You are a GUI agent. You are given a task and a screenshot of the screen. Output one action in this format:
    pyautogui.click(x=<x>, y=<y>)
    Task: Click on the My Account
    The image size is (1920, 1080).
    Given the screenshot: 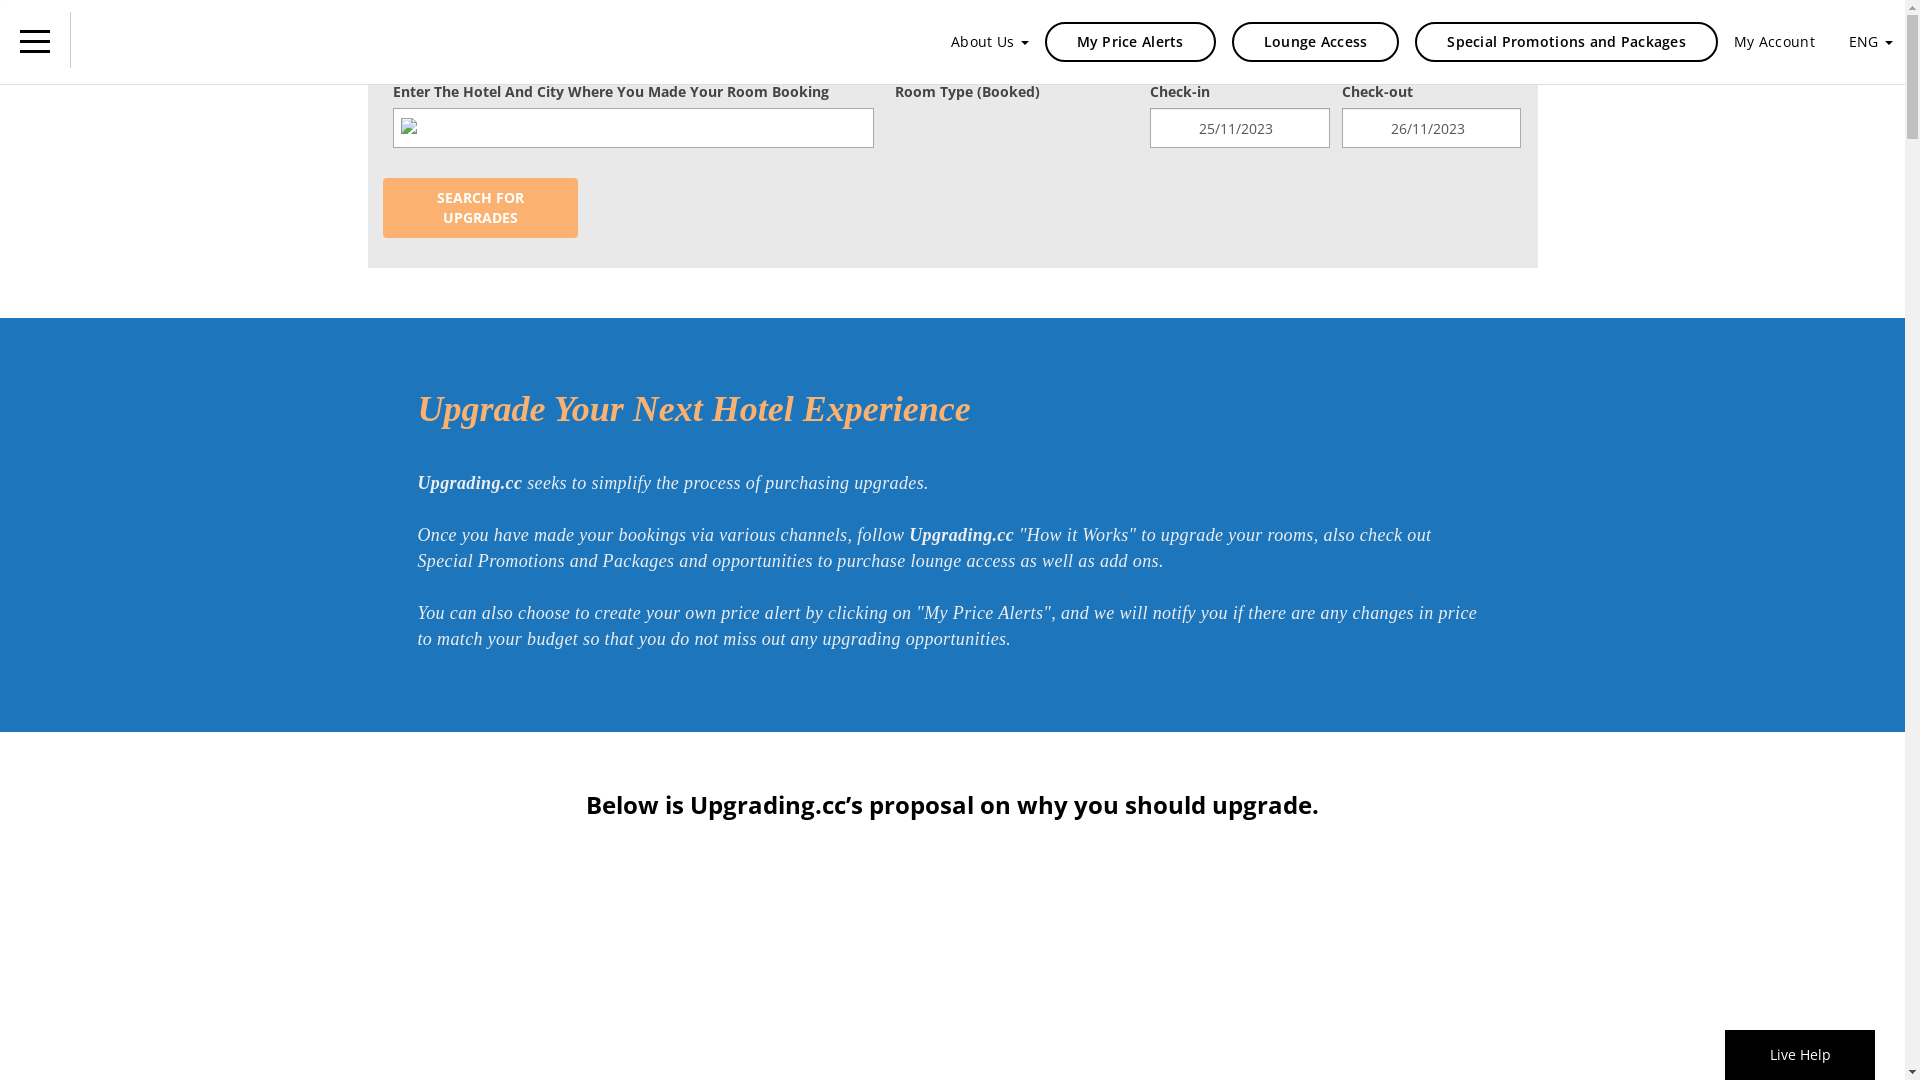 What is the action you would take?
    pyautogui.click(x=1774, y=42)
    